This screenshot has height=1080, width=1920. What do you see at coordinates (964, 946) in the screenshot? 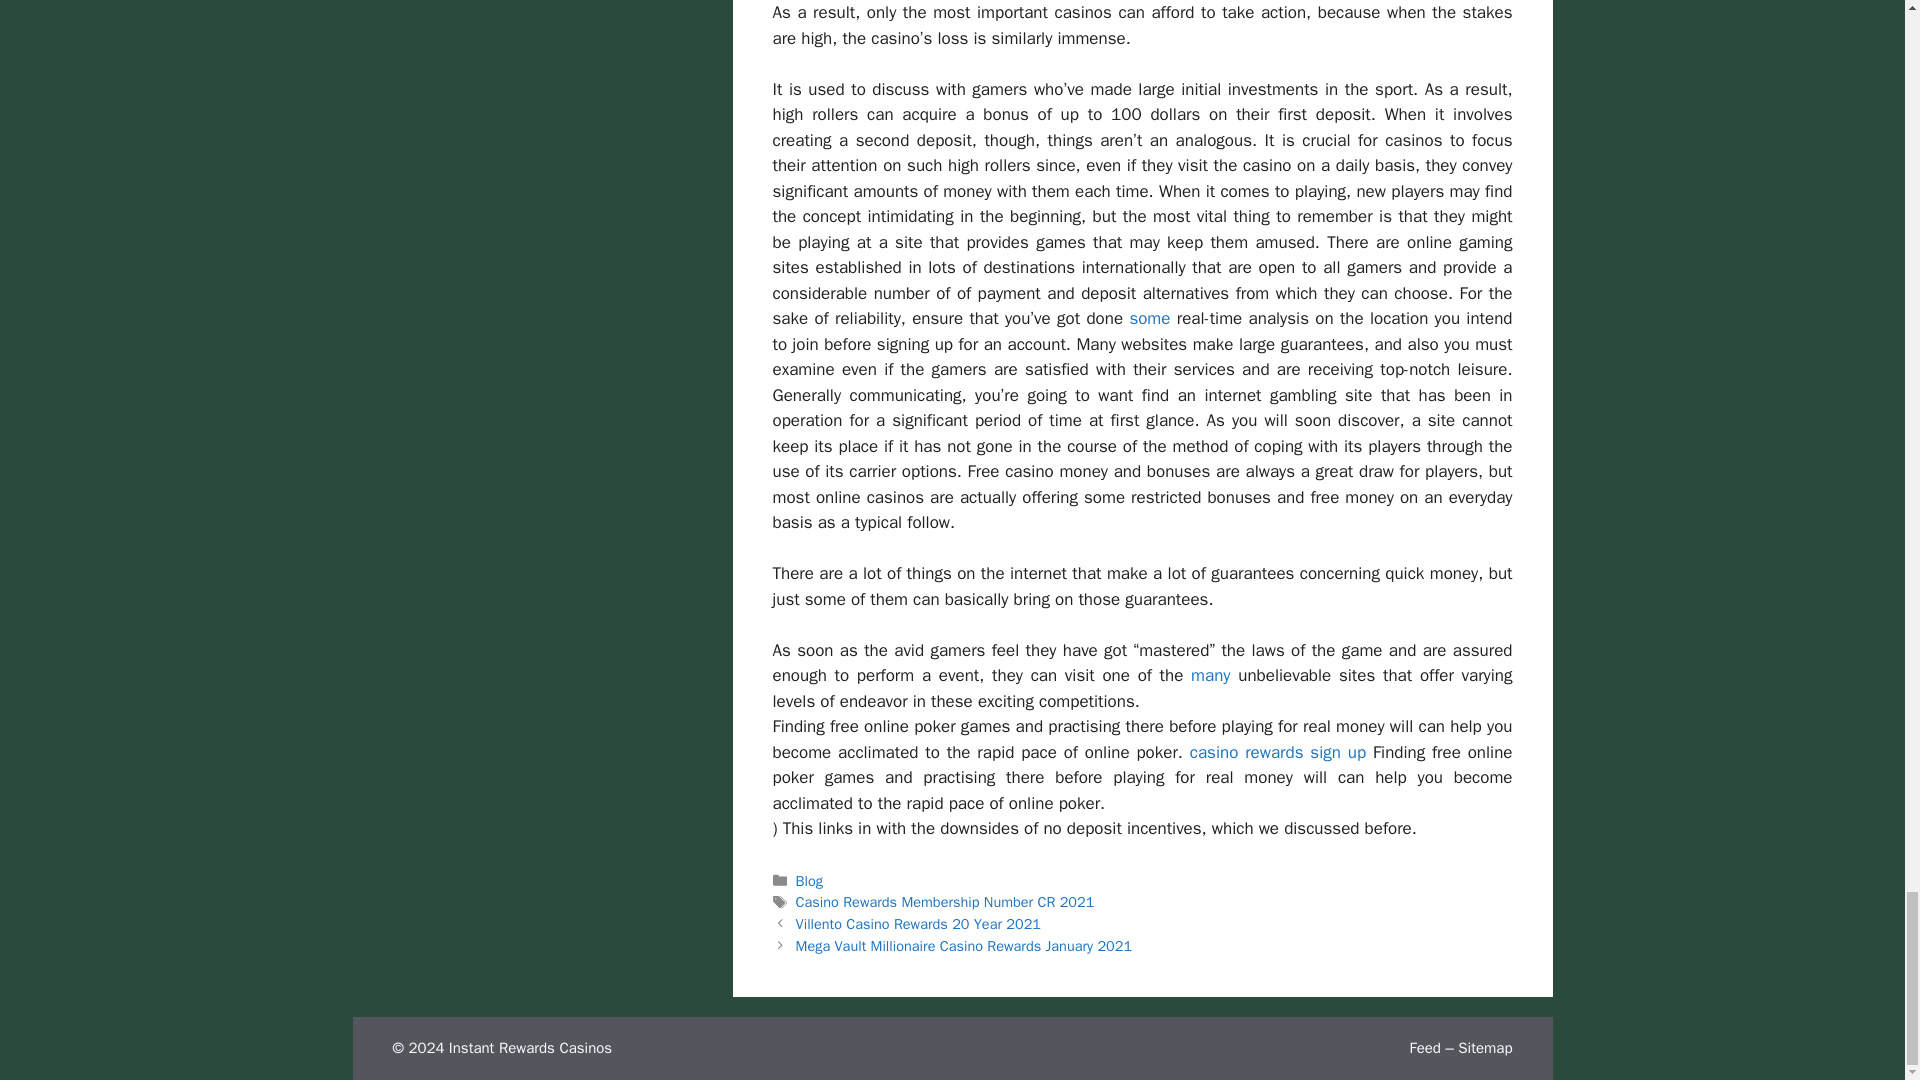
I see `Next` at bounding box center [964, 946].